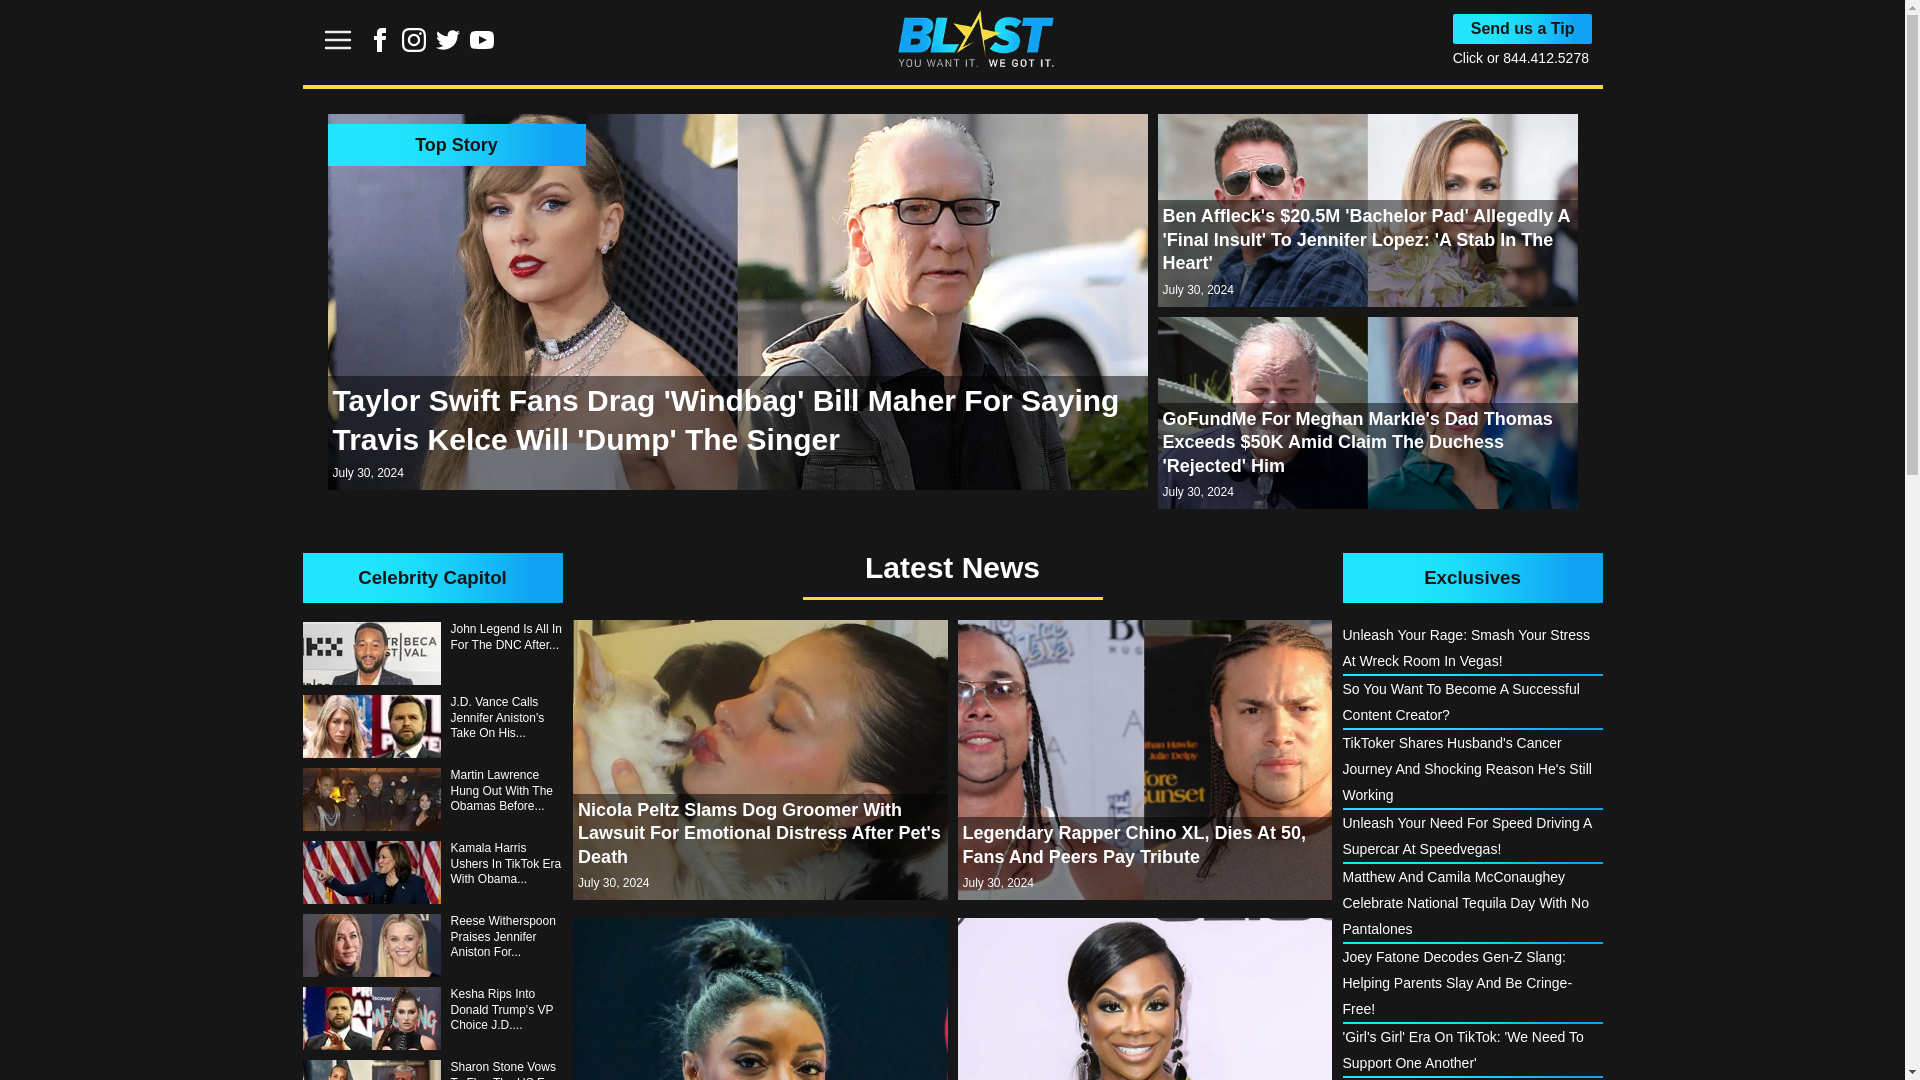 The width and height of the screenshot is (1920, 1080). Describe the element at coordinates (432, 726) in the screenshot. I see `J.D. Vance Calls Jennifer Aniston's Take On His...` at that location.